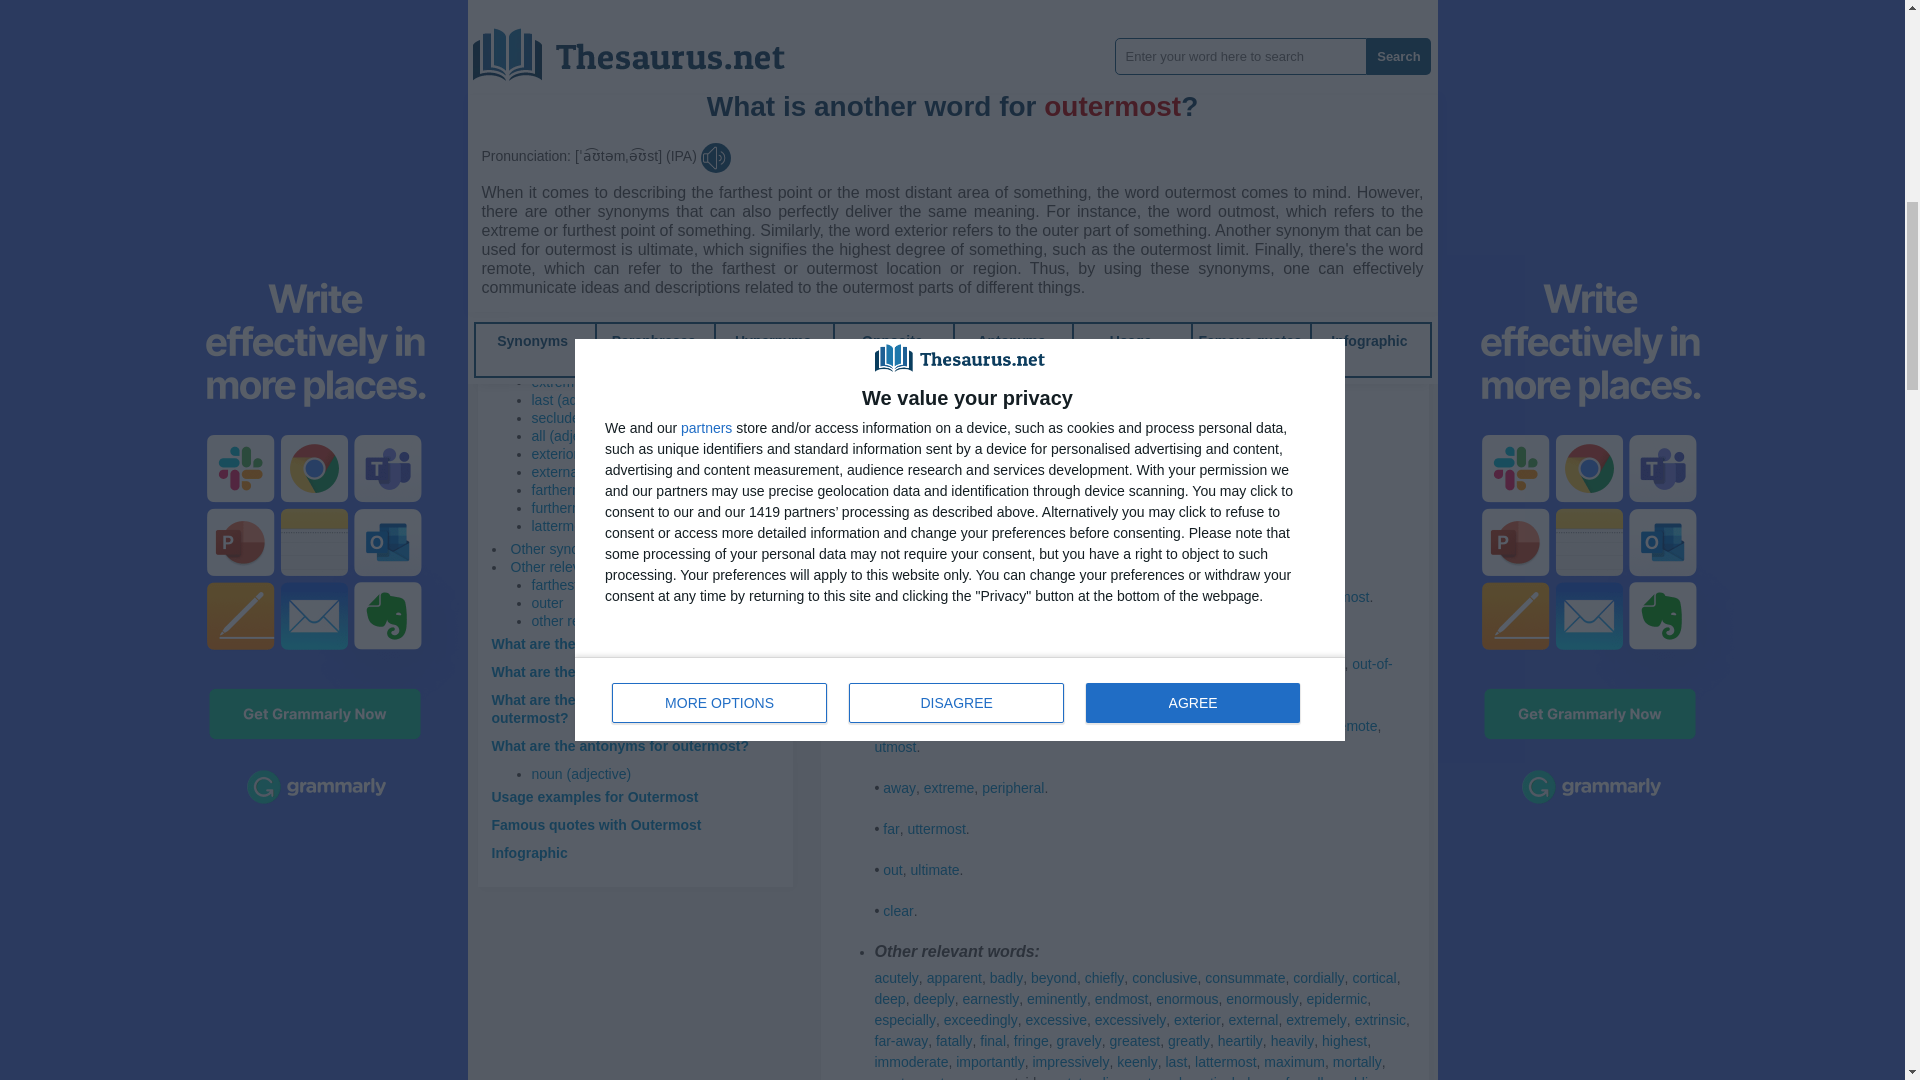  Describe the element at coordinates (594, 796) in the screenshot. I see `Usage examples for Outermost` at that location.